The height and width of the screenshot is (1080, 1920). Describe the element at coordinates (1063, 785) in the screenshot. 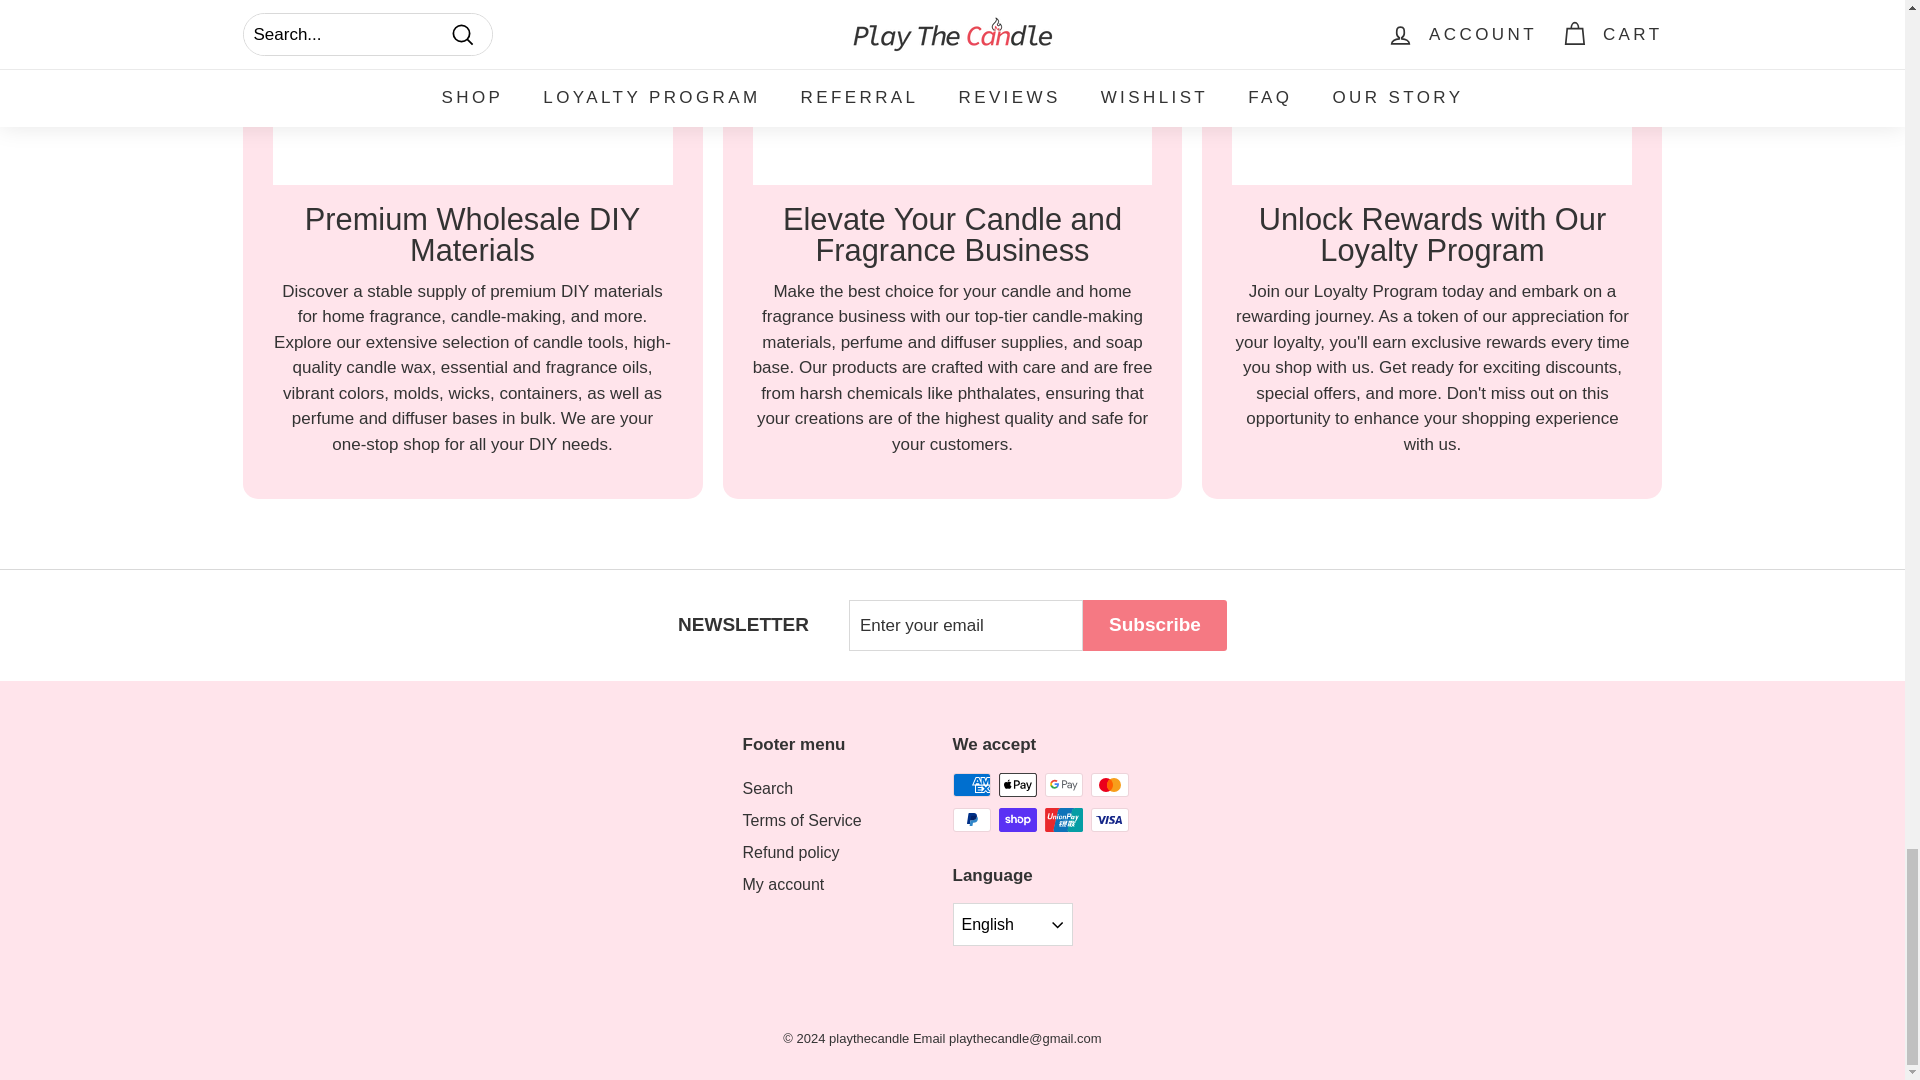

I see `Google Pay` at that location.